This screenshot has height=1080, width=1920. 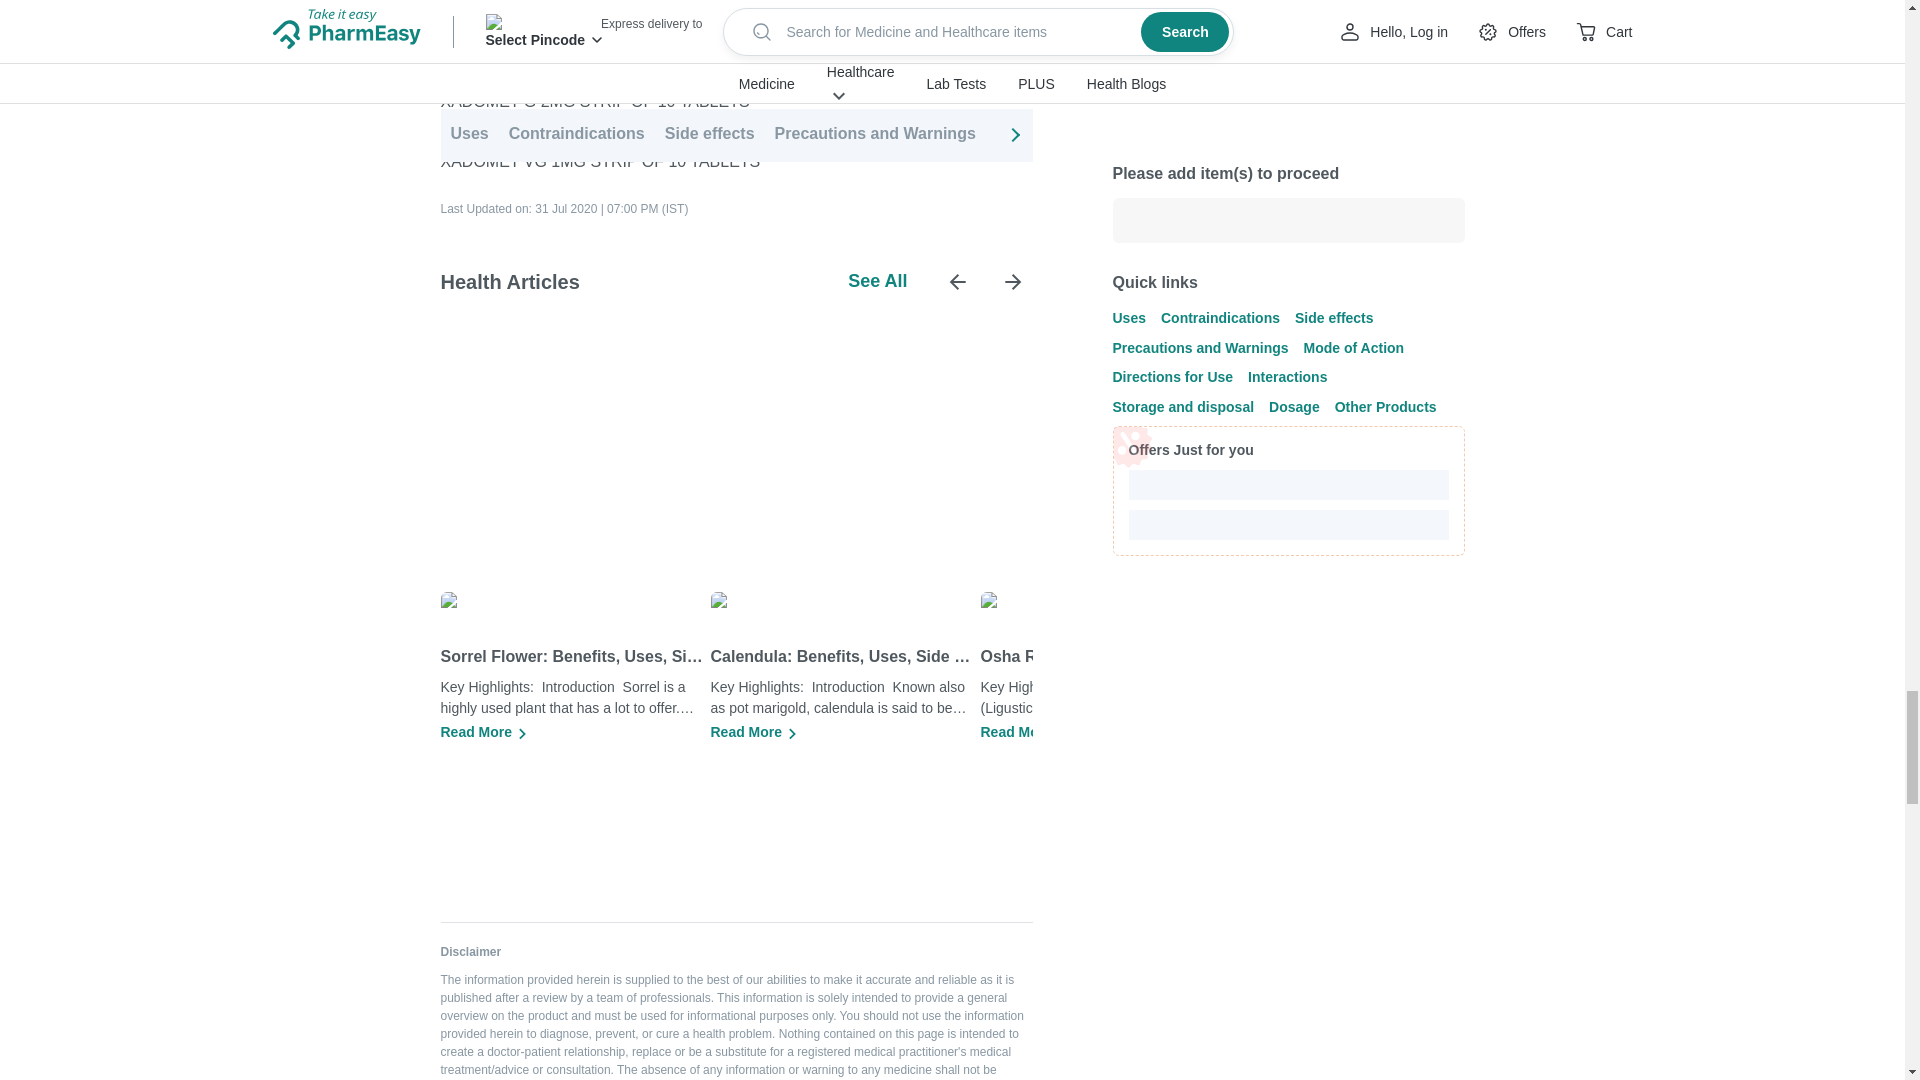 What do you see at coordinates (877, 281) in the screenshot?
I see `See All` at bounding box center [877, 281].